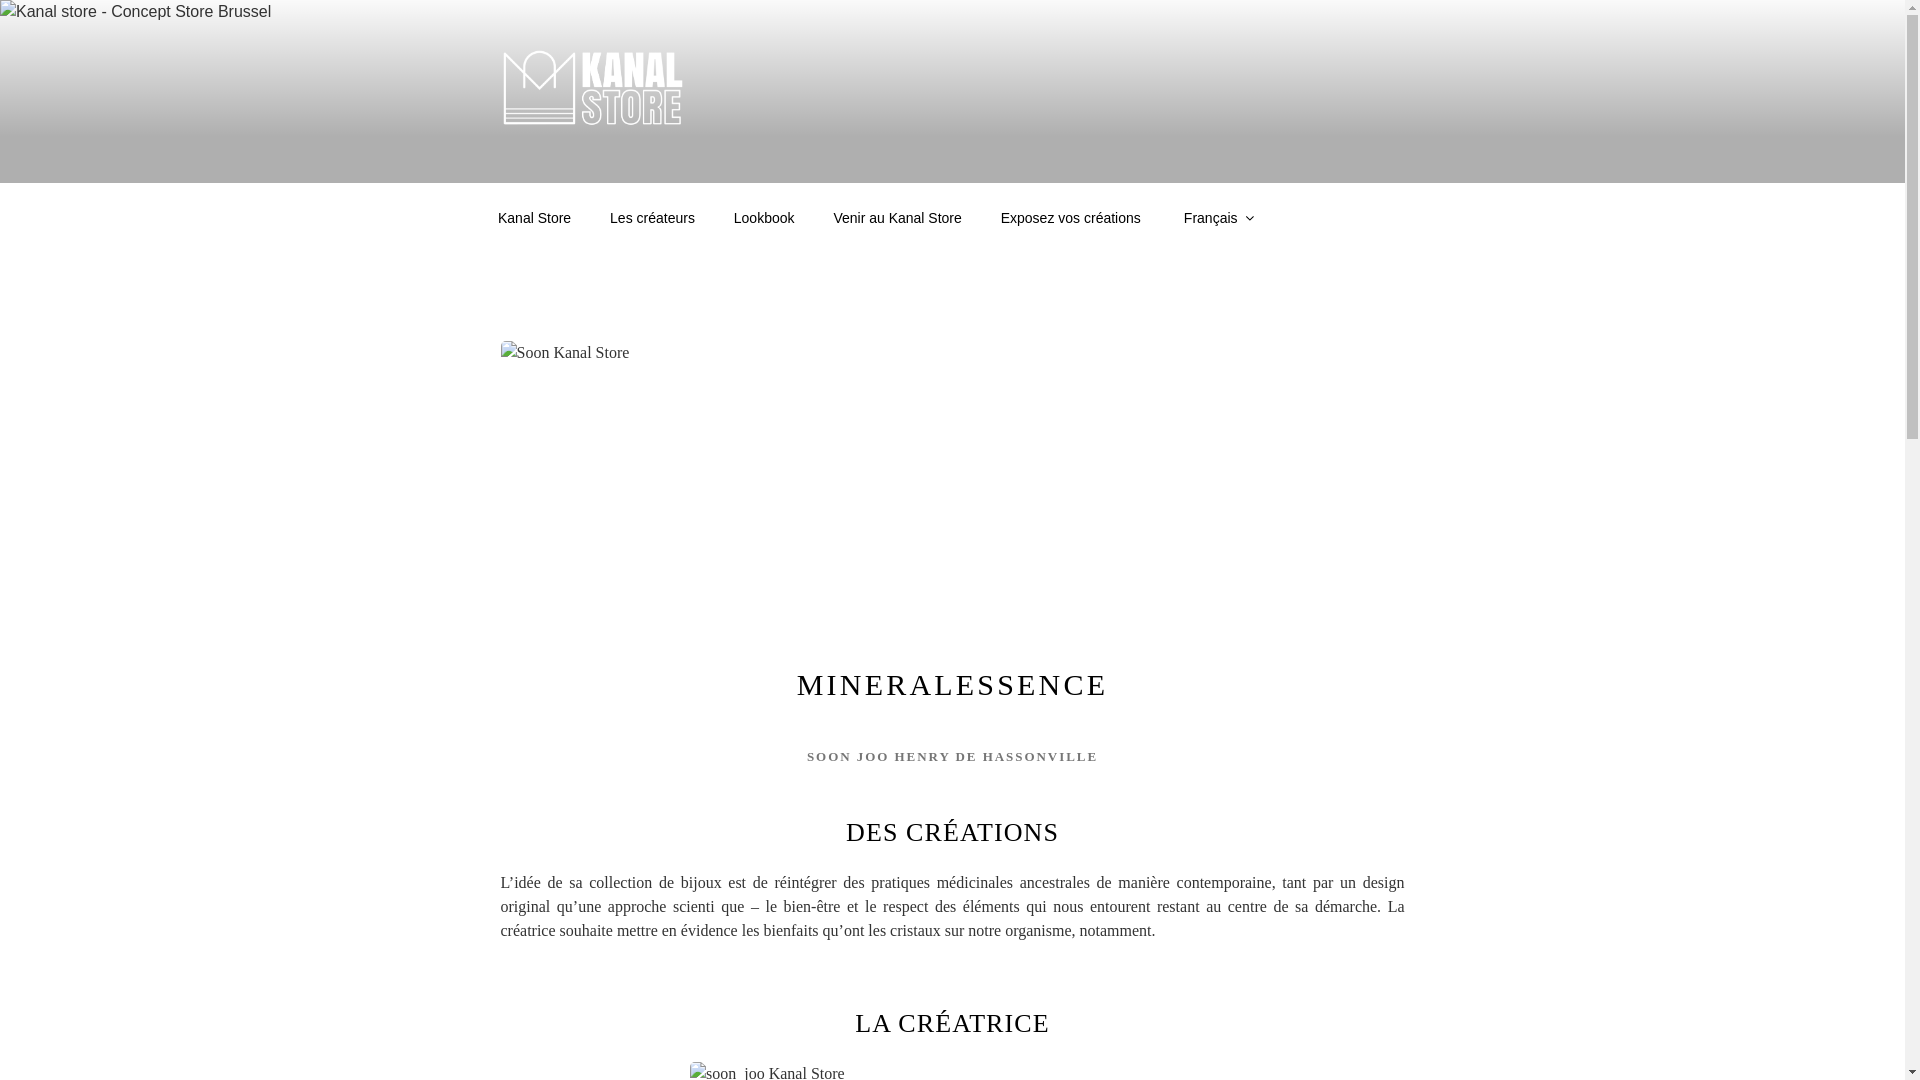 Image resolution: width=1920 pixels, height=1080 pixels. Describe the element at coordinates (898, 218) in the screenshot. I see `Venir au Kanal Store` at that location.